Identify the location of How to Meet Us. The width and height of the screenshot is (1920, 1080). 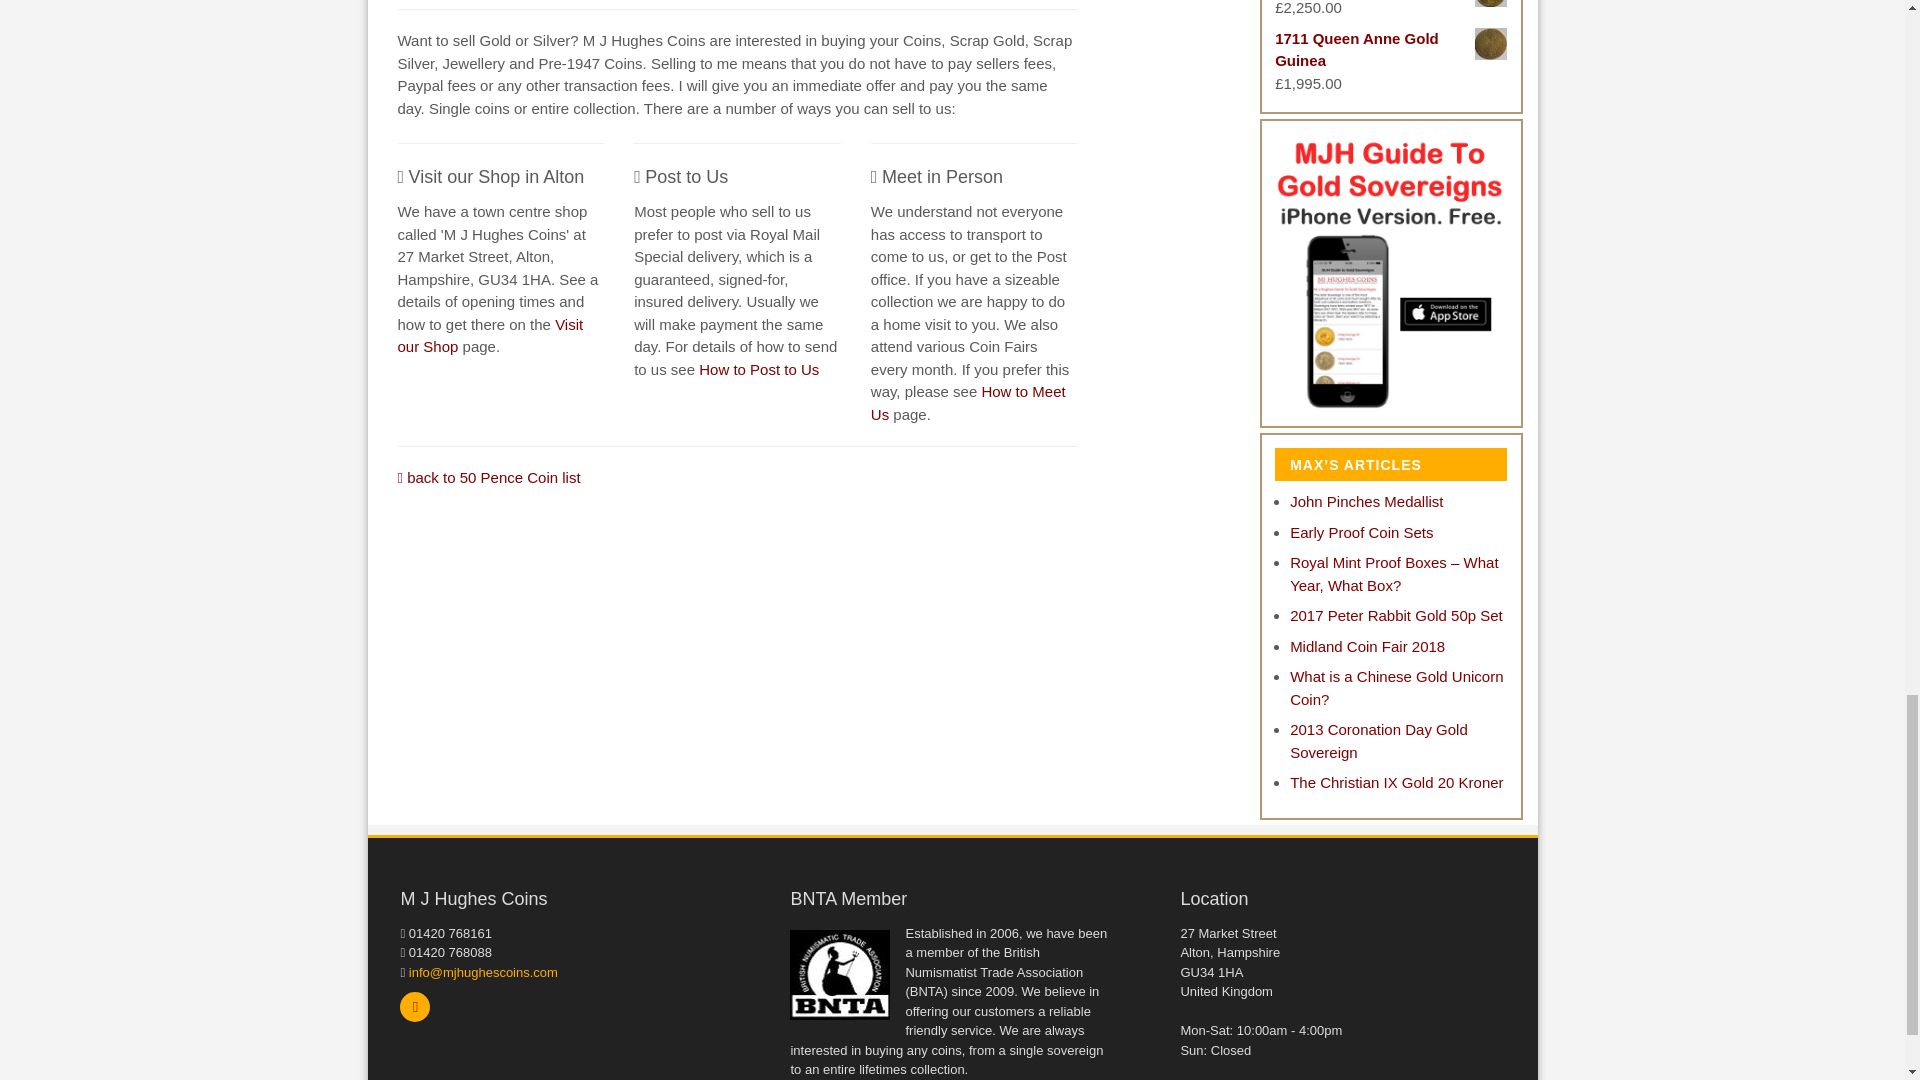
(968, 403).